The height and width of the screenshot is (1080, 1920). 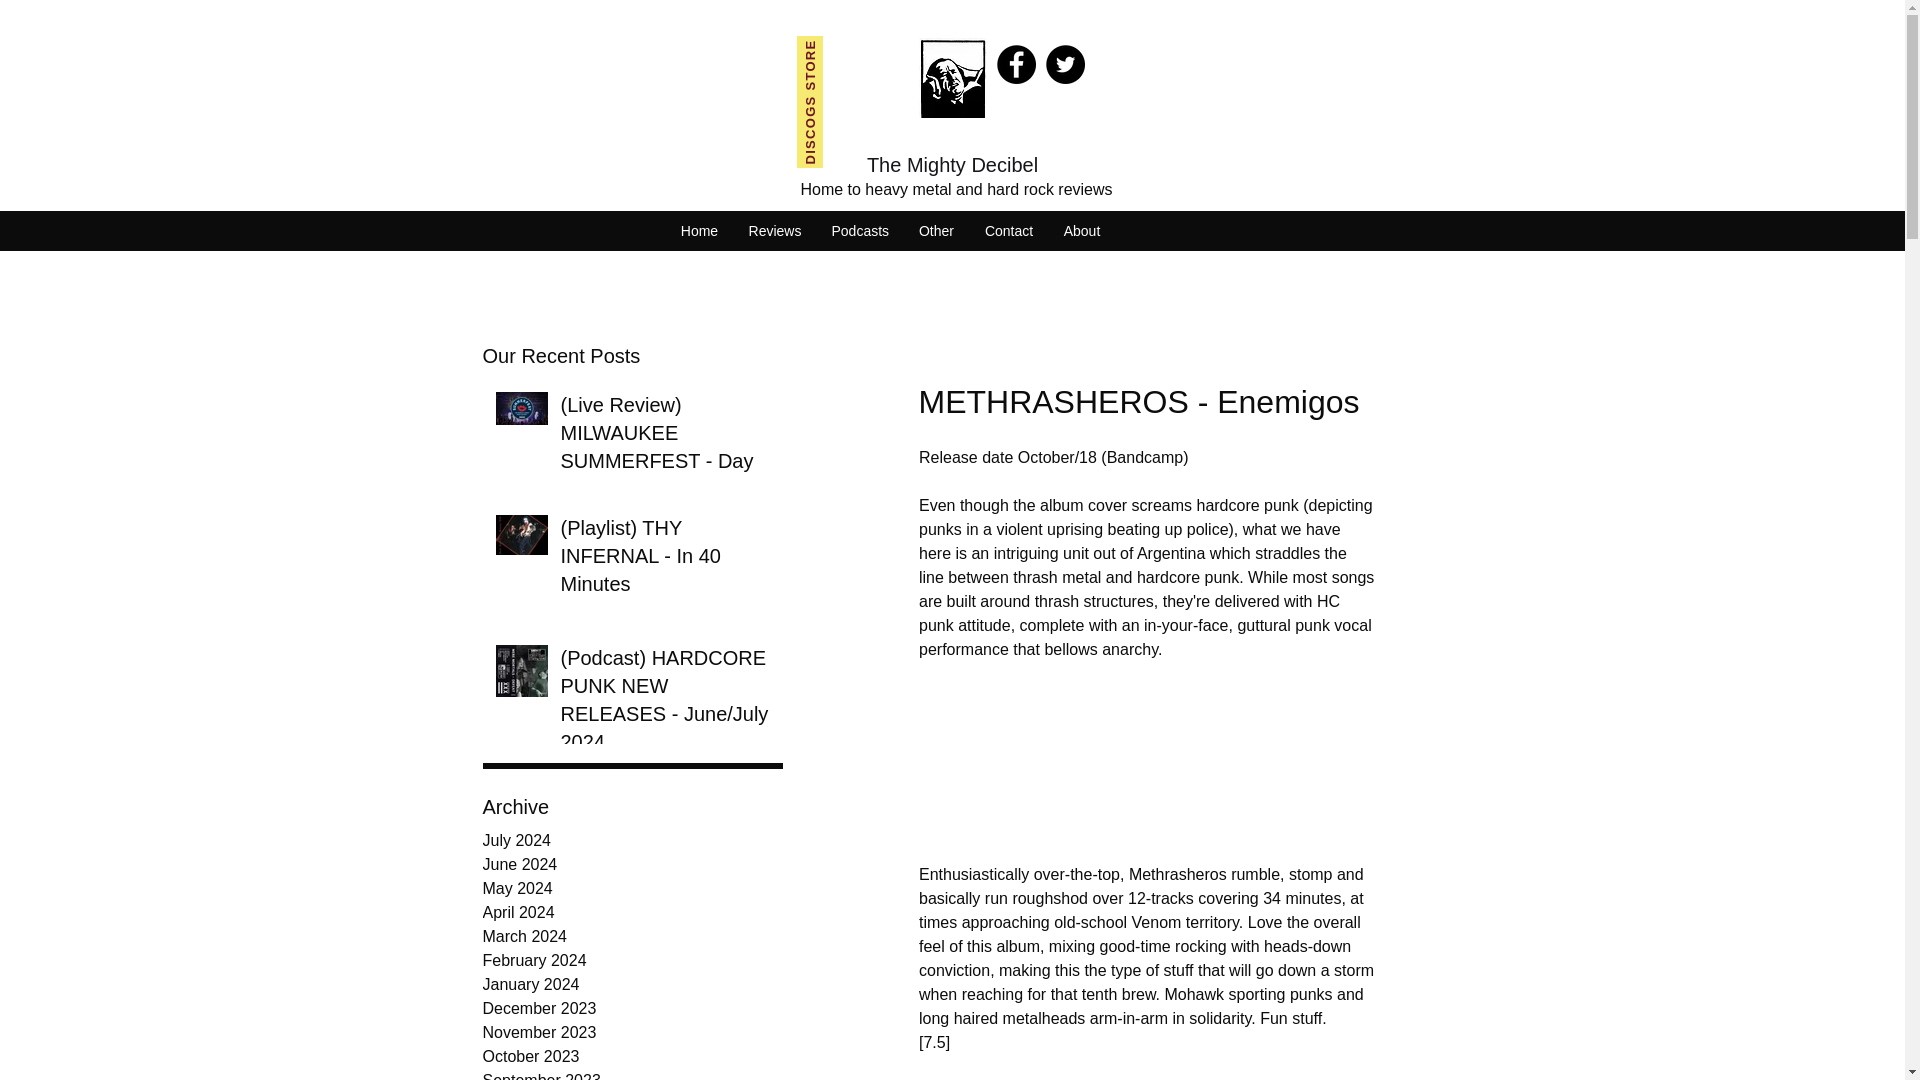 What do you see at coordinates (631, 1008) in the screenshot?
I see `December 2023` at bounding box center [631, 1008].